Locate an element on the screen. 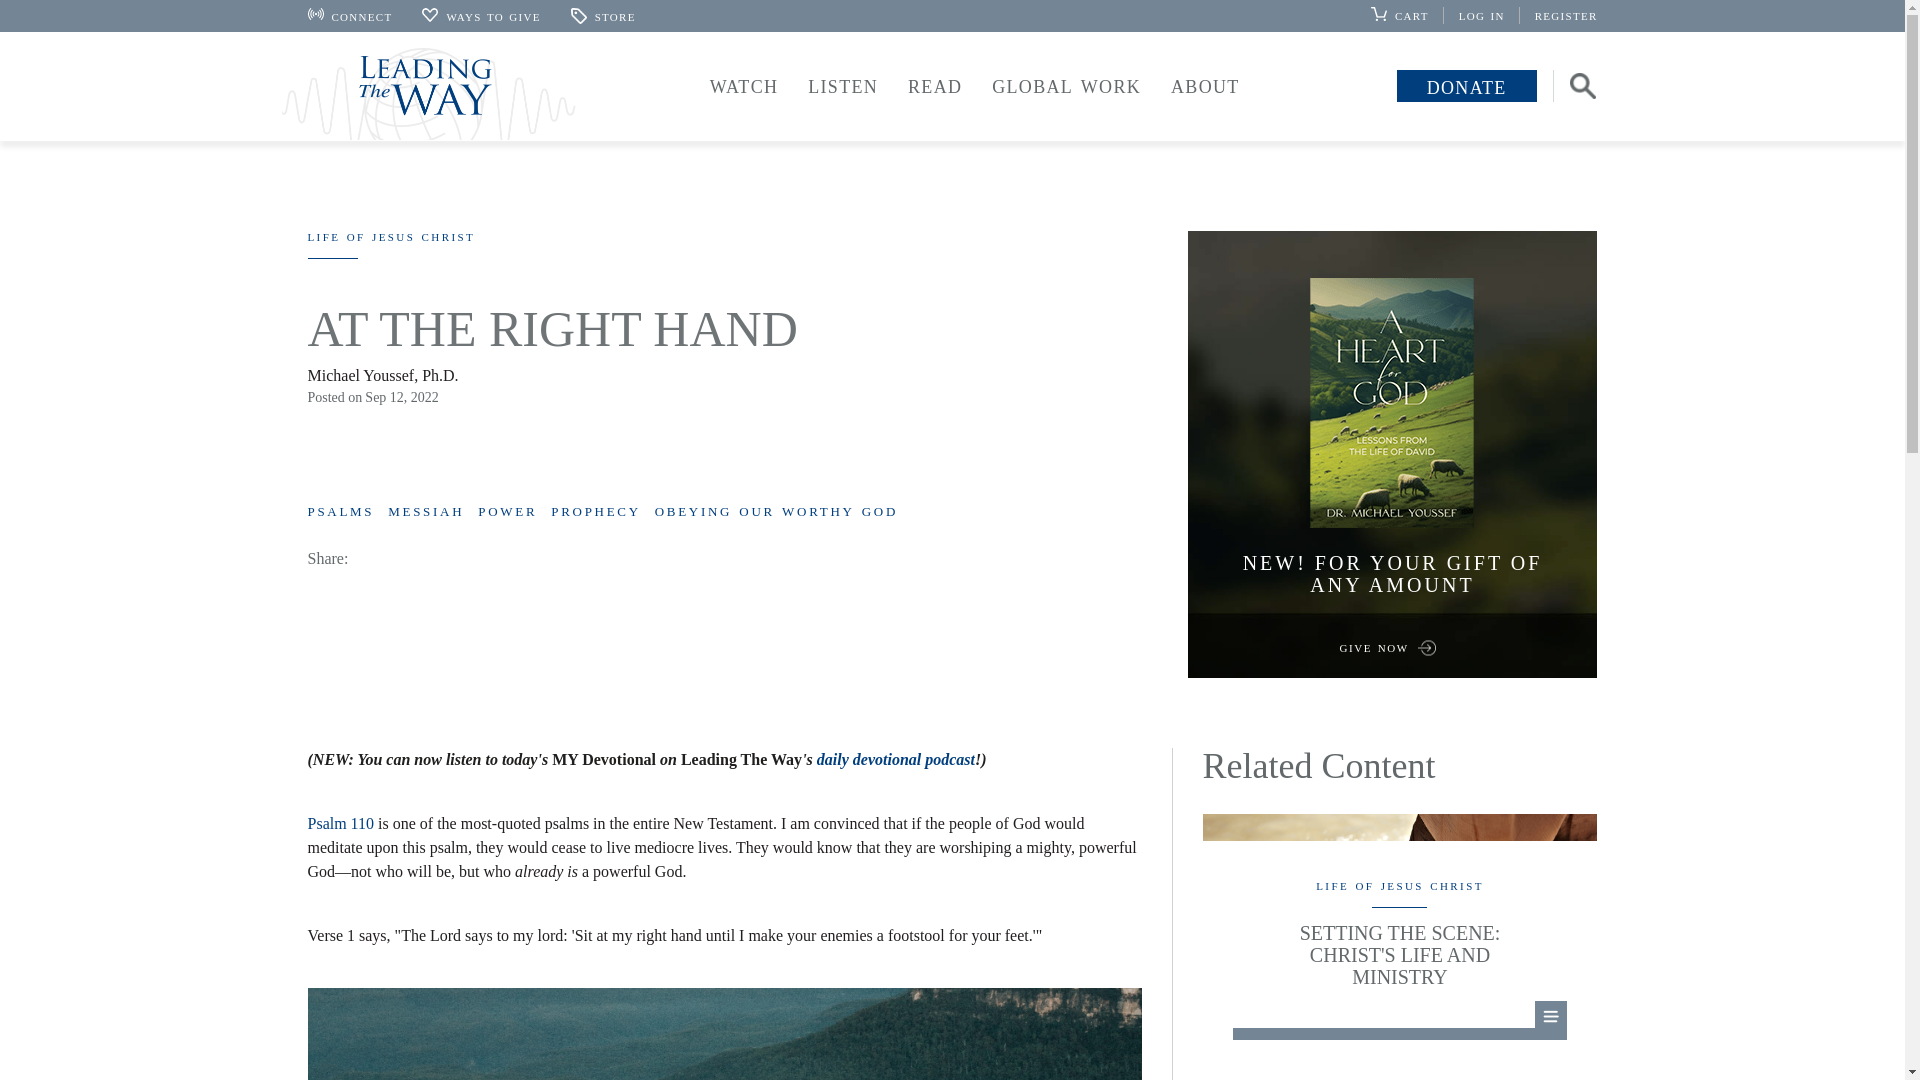 The height and width of the screenshot is (1080, 1920). toggle menu is located at coordinates (934, 88).